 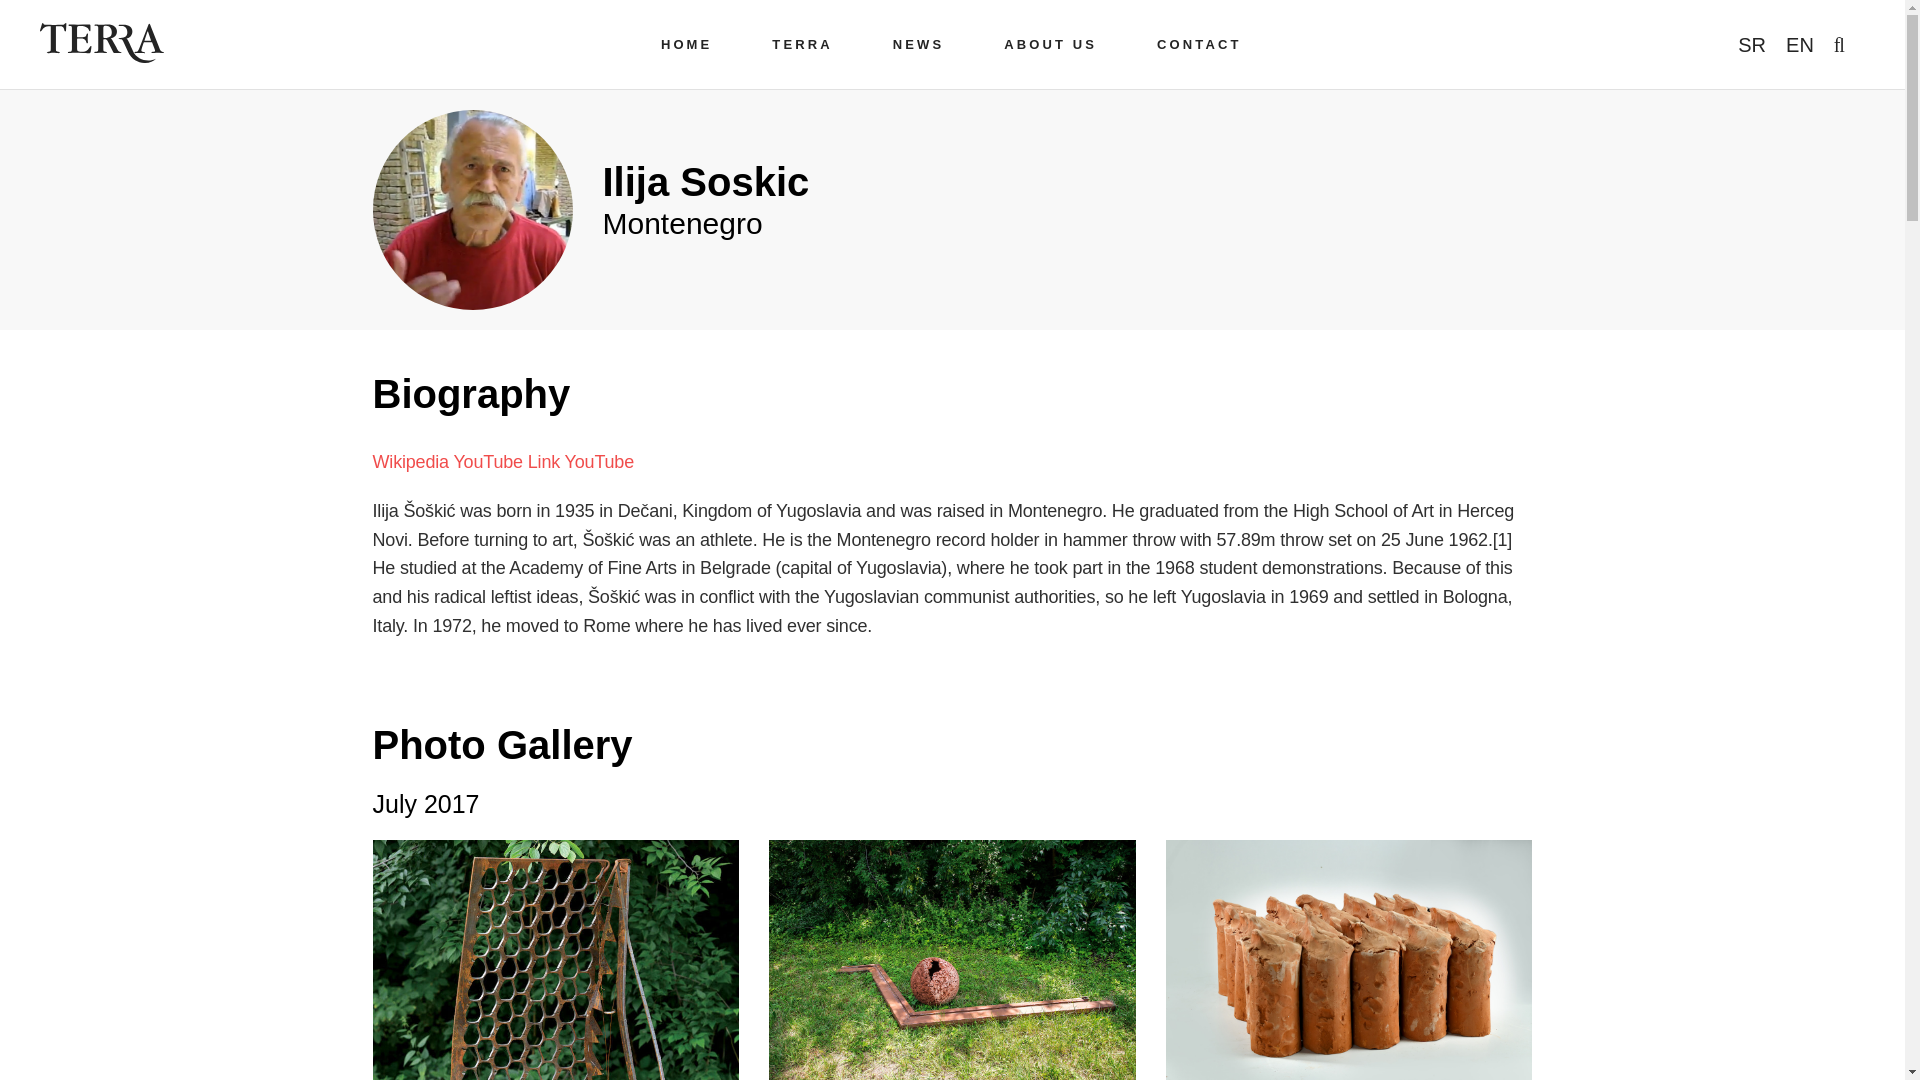 What do you see at coordinates (1752, 44) in the screenshot?
I see `SR` at bounding box center [1752, 44].